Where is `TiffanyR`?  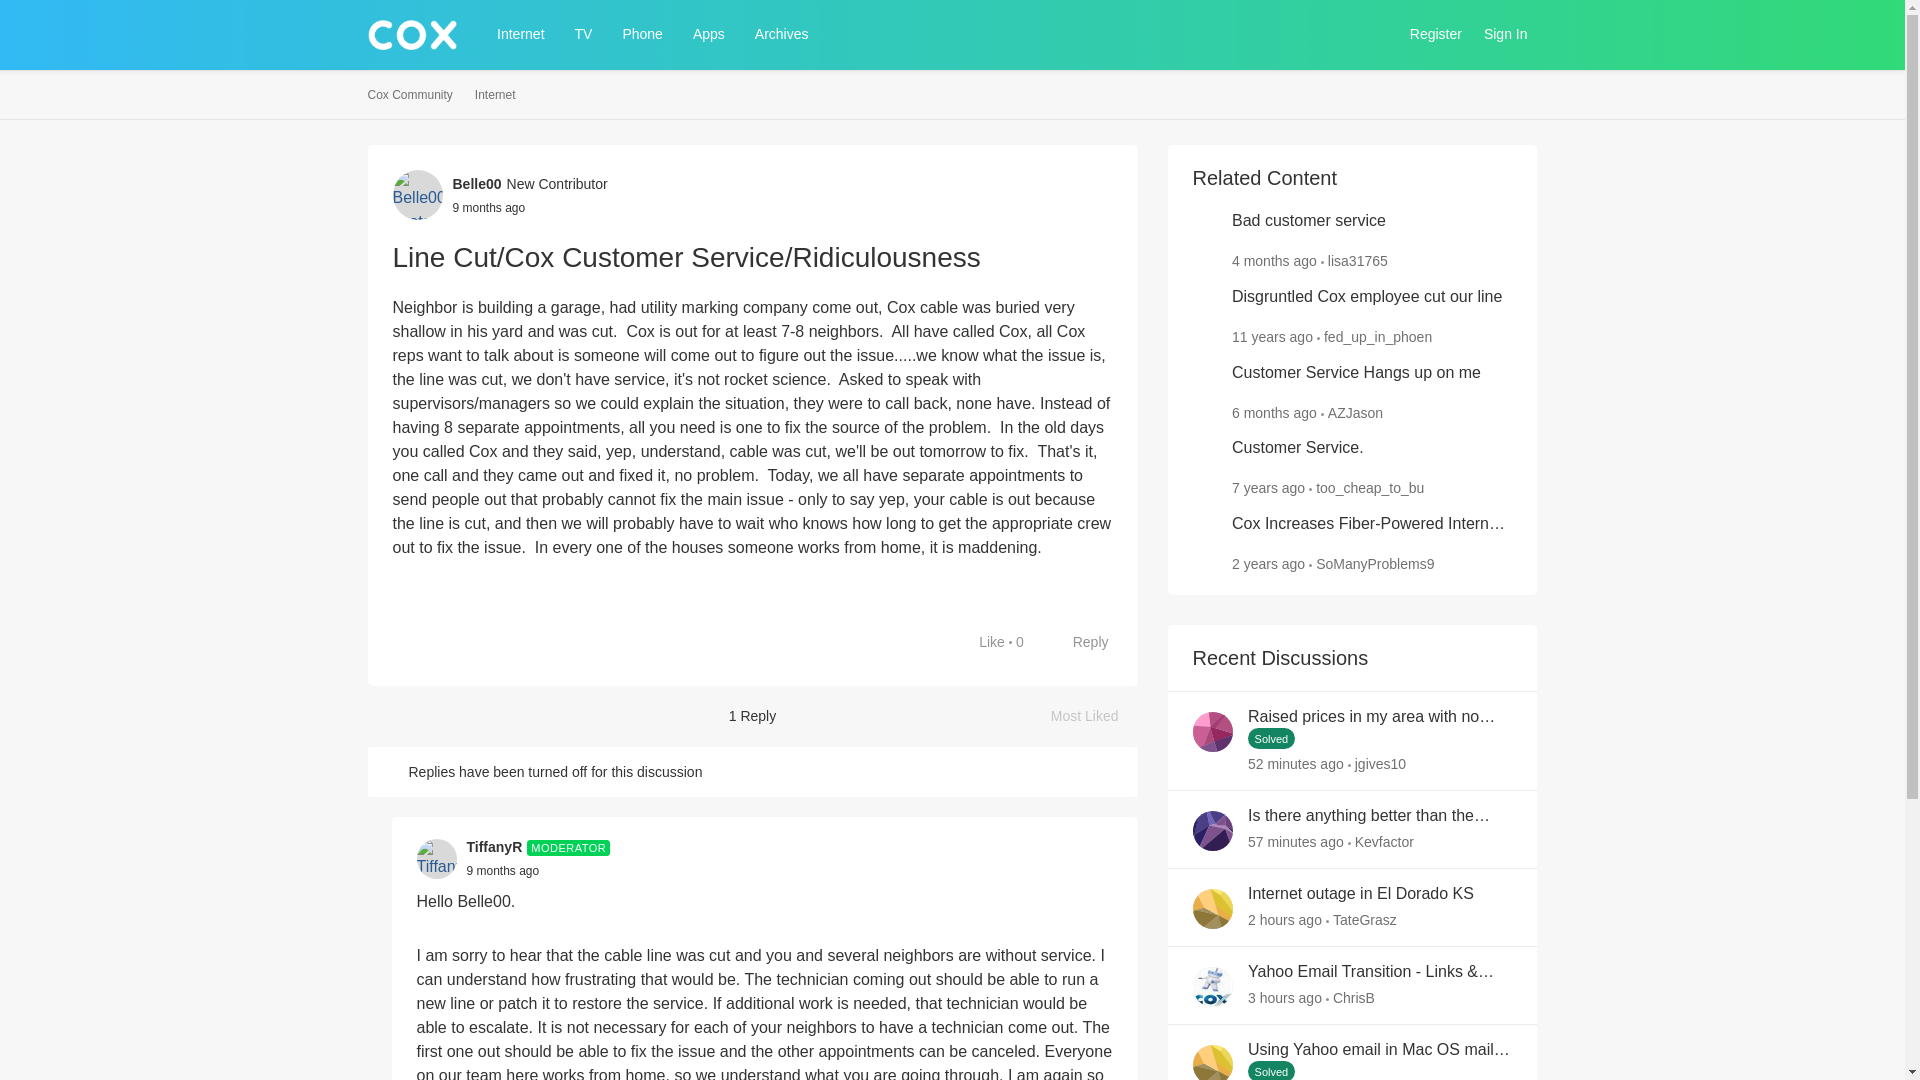 TiffanyR is located at coordinates (494, 847).